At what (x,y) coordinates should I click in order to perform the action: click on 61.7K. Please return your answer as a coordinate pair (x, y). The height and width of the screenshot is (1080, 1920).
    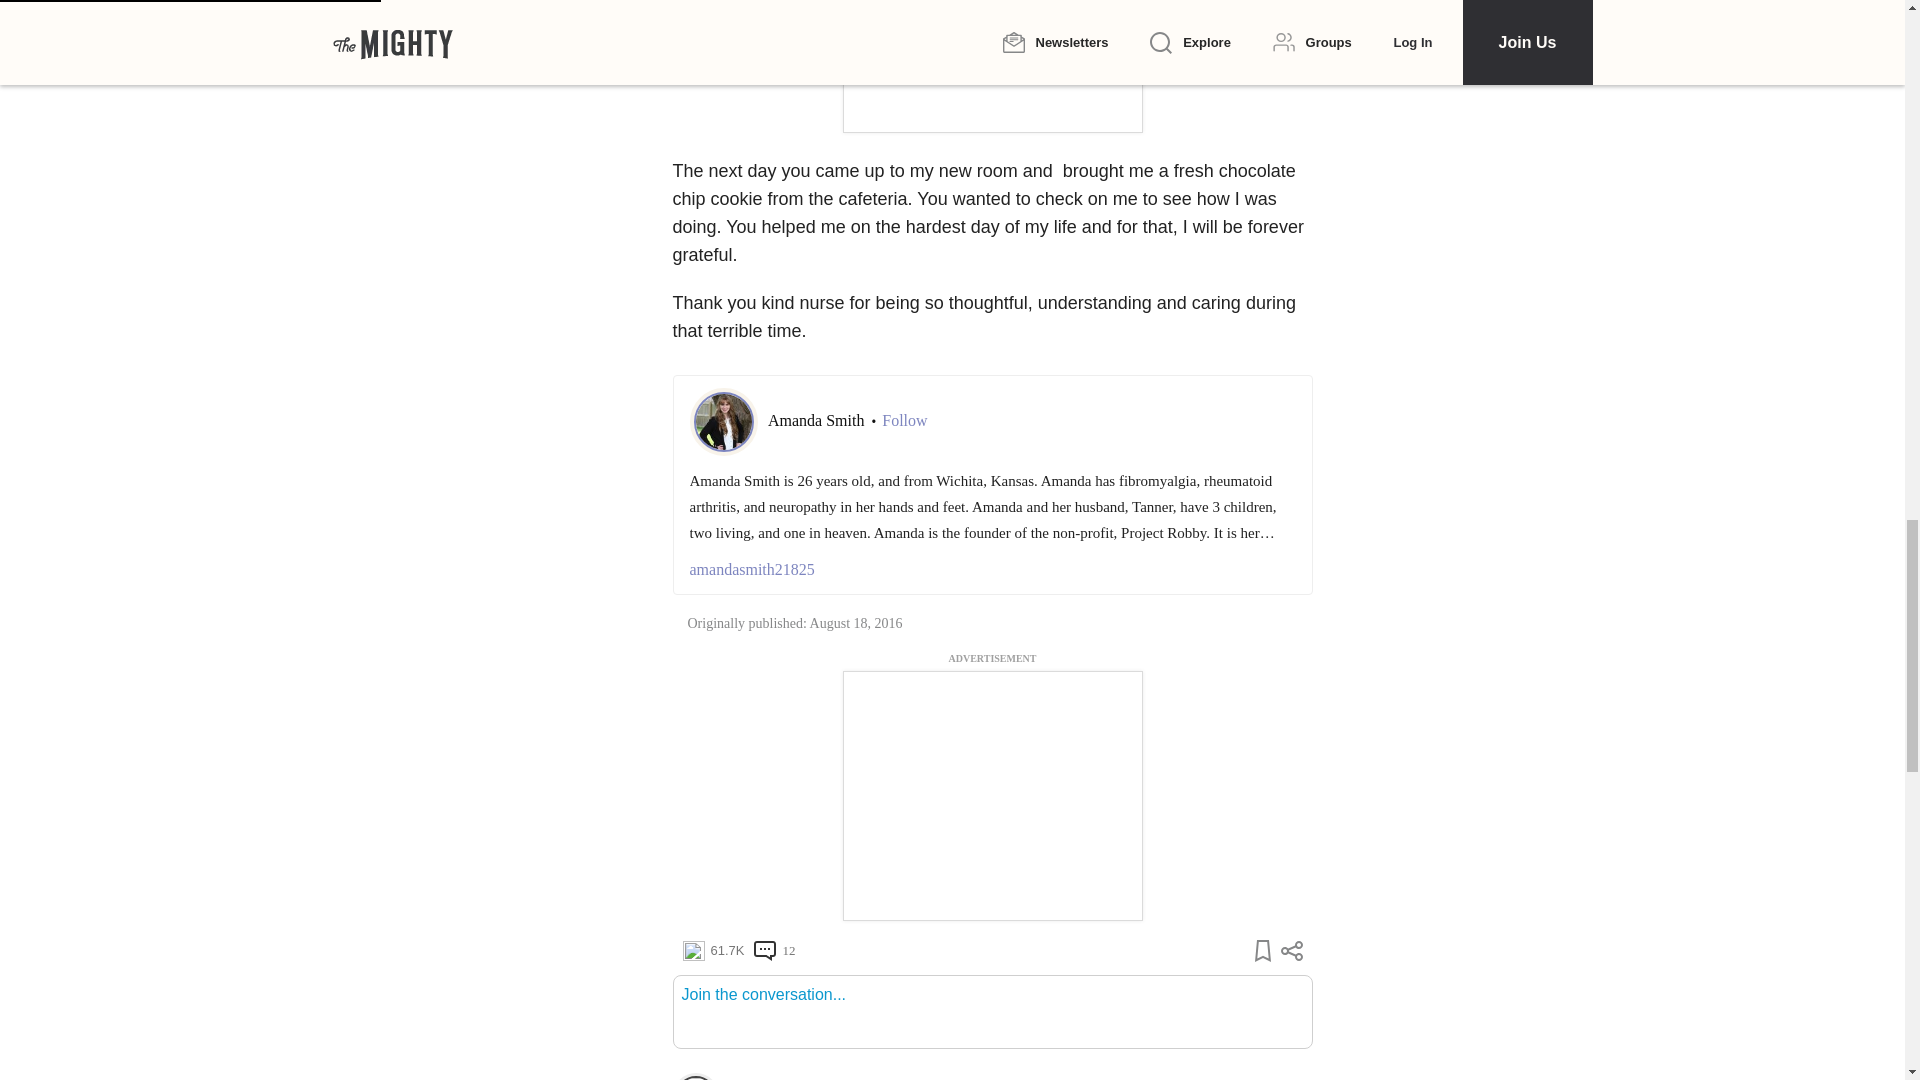
    Looking at the image, I should click on (712, 950).